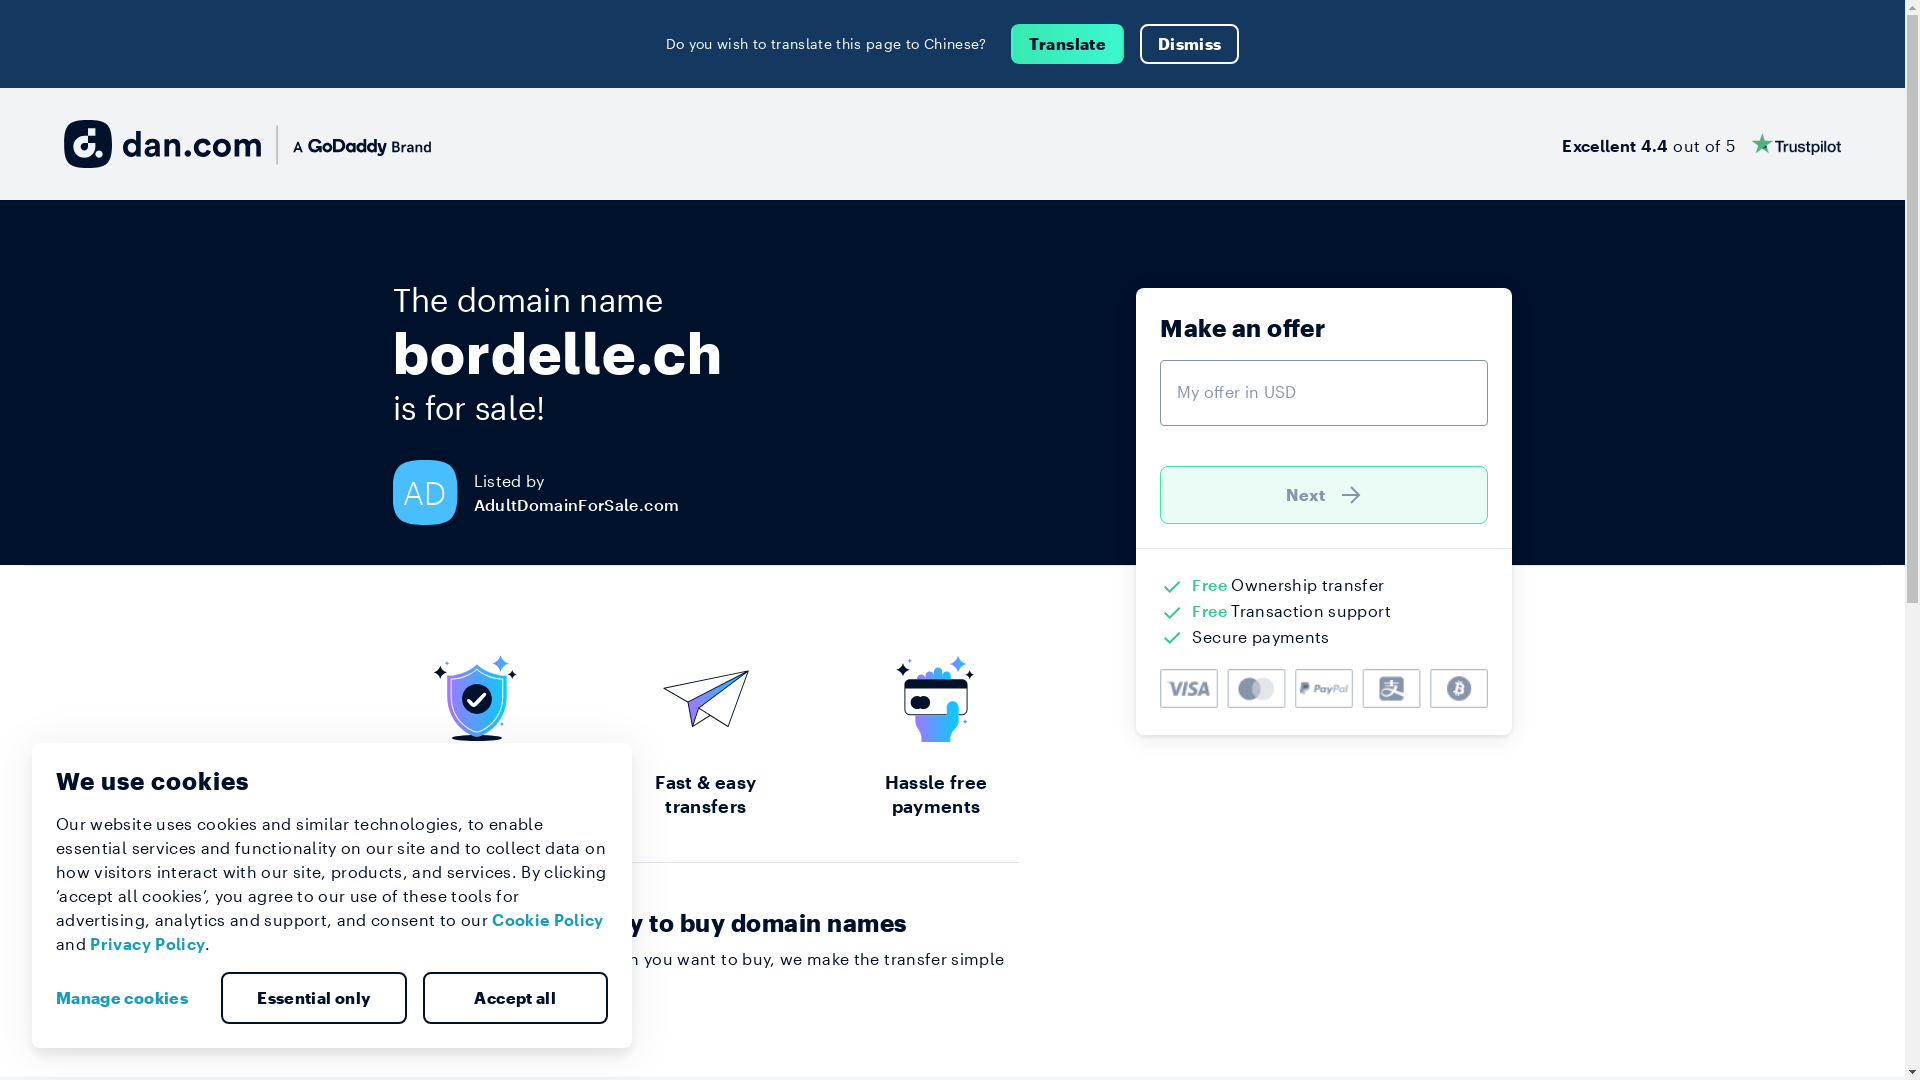  What do you see at coordinates (515, 998) in the screenshot?
I see `Accept all` at bounding box center [515, 998].